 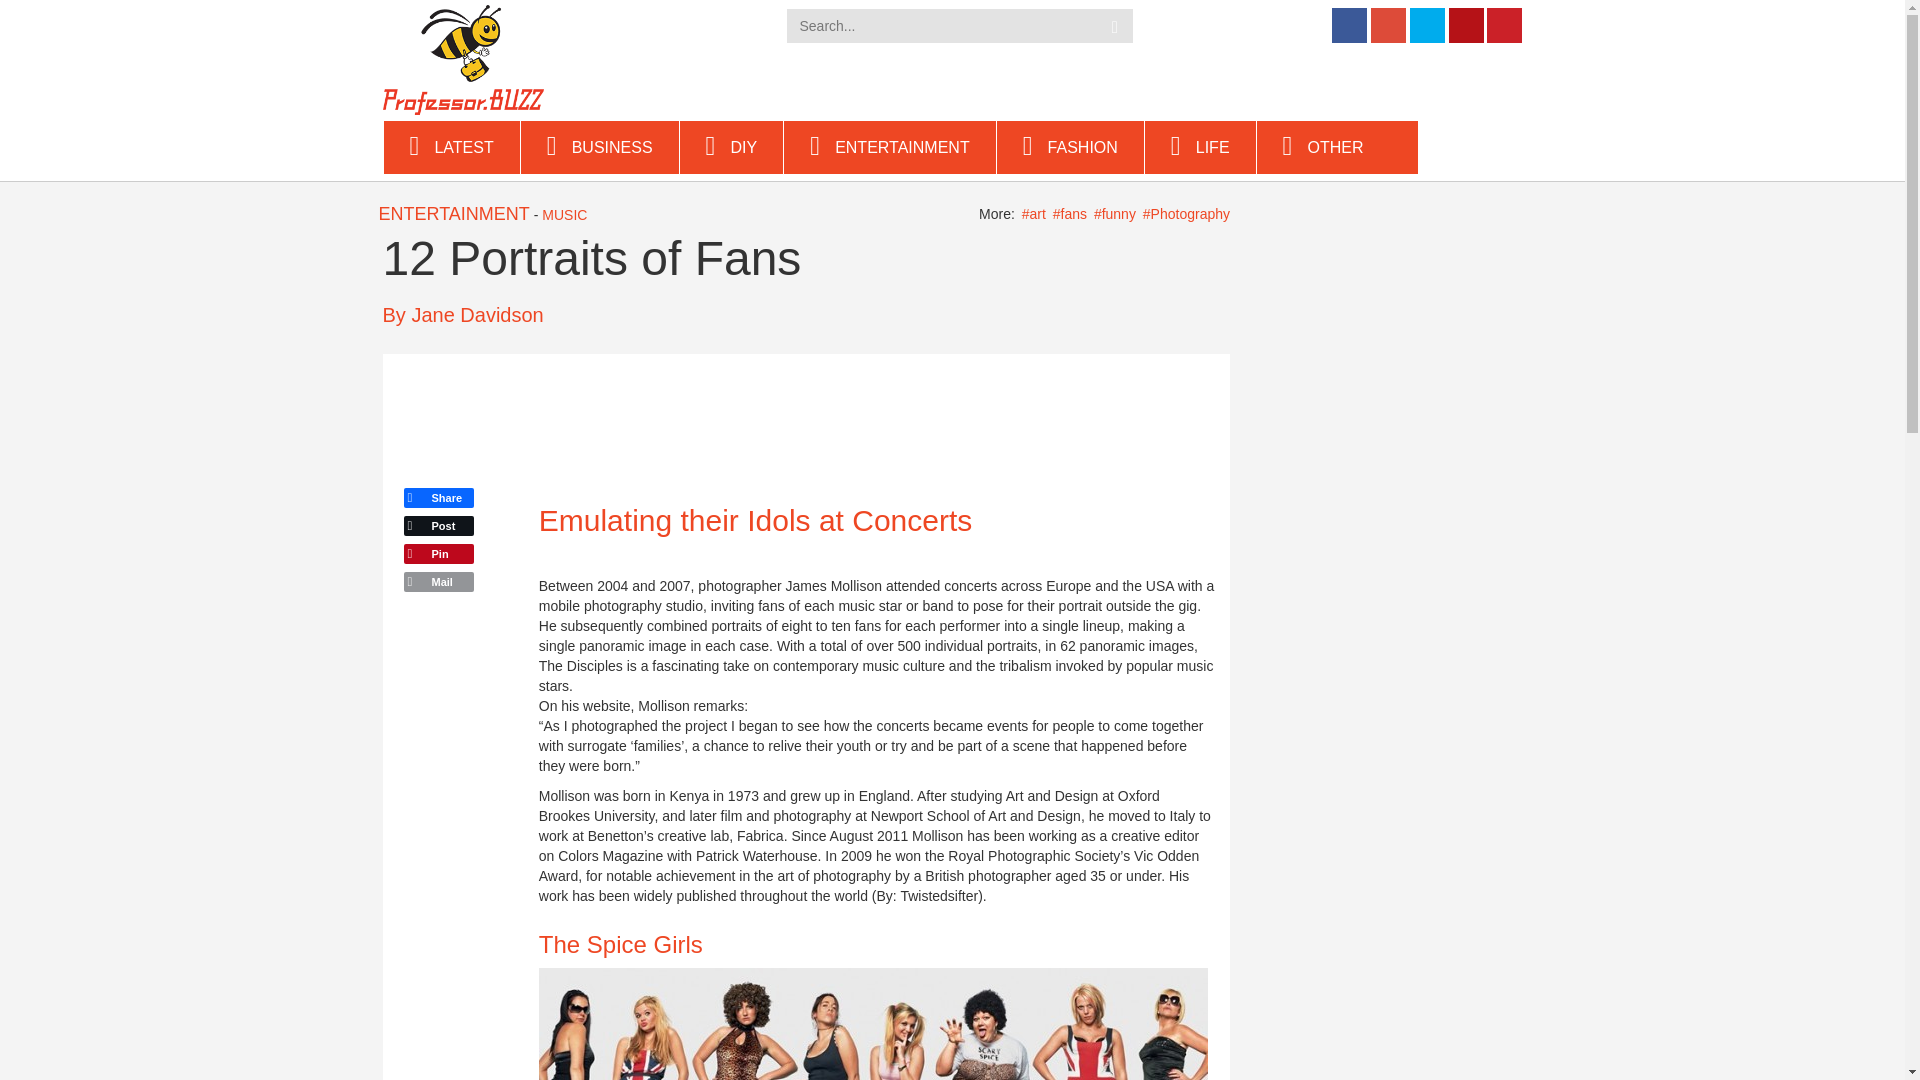 I want to click on FASHION, so click(x=1070, y=147).